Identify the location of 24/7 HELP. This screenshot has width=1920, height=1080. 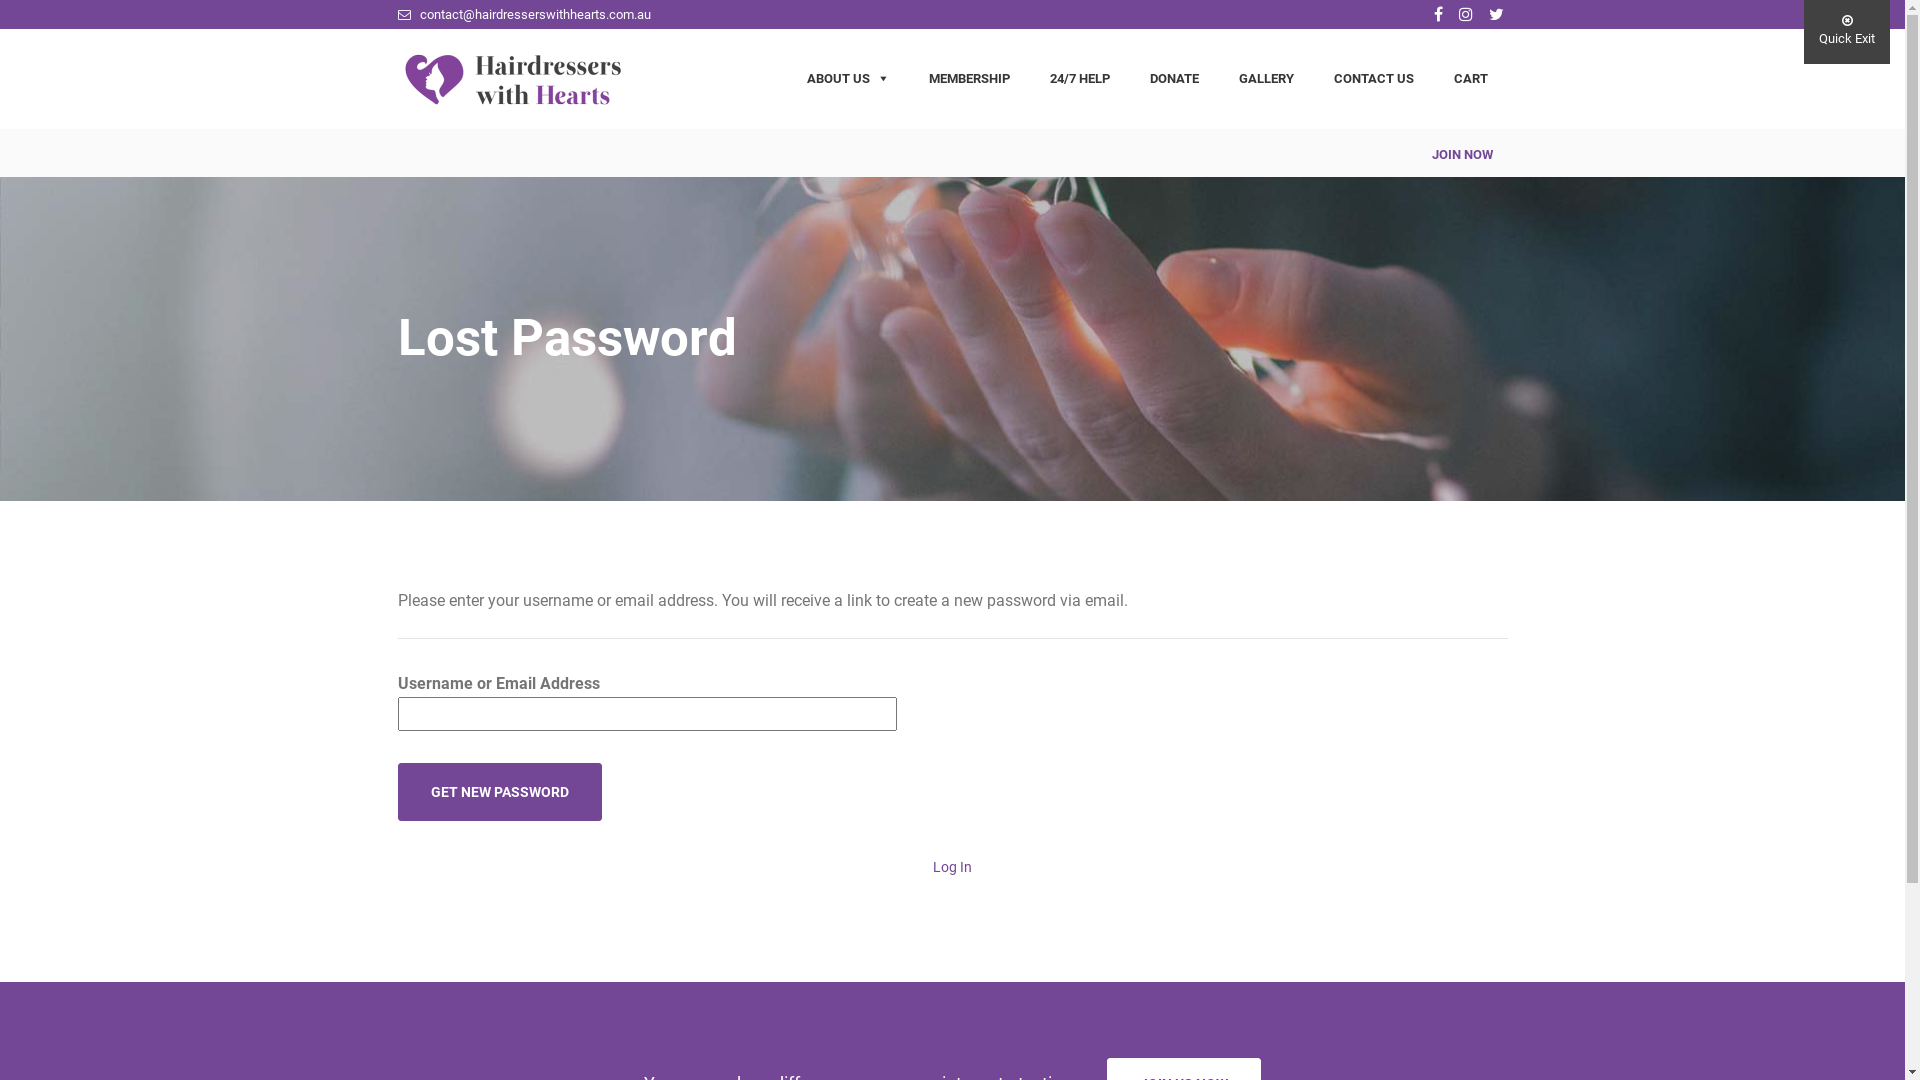
(1080, 79).